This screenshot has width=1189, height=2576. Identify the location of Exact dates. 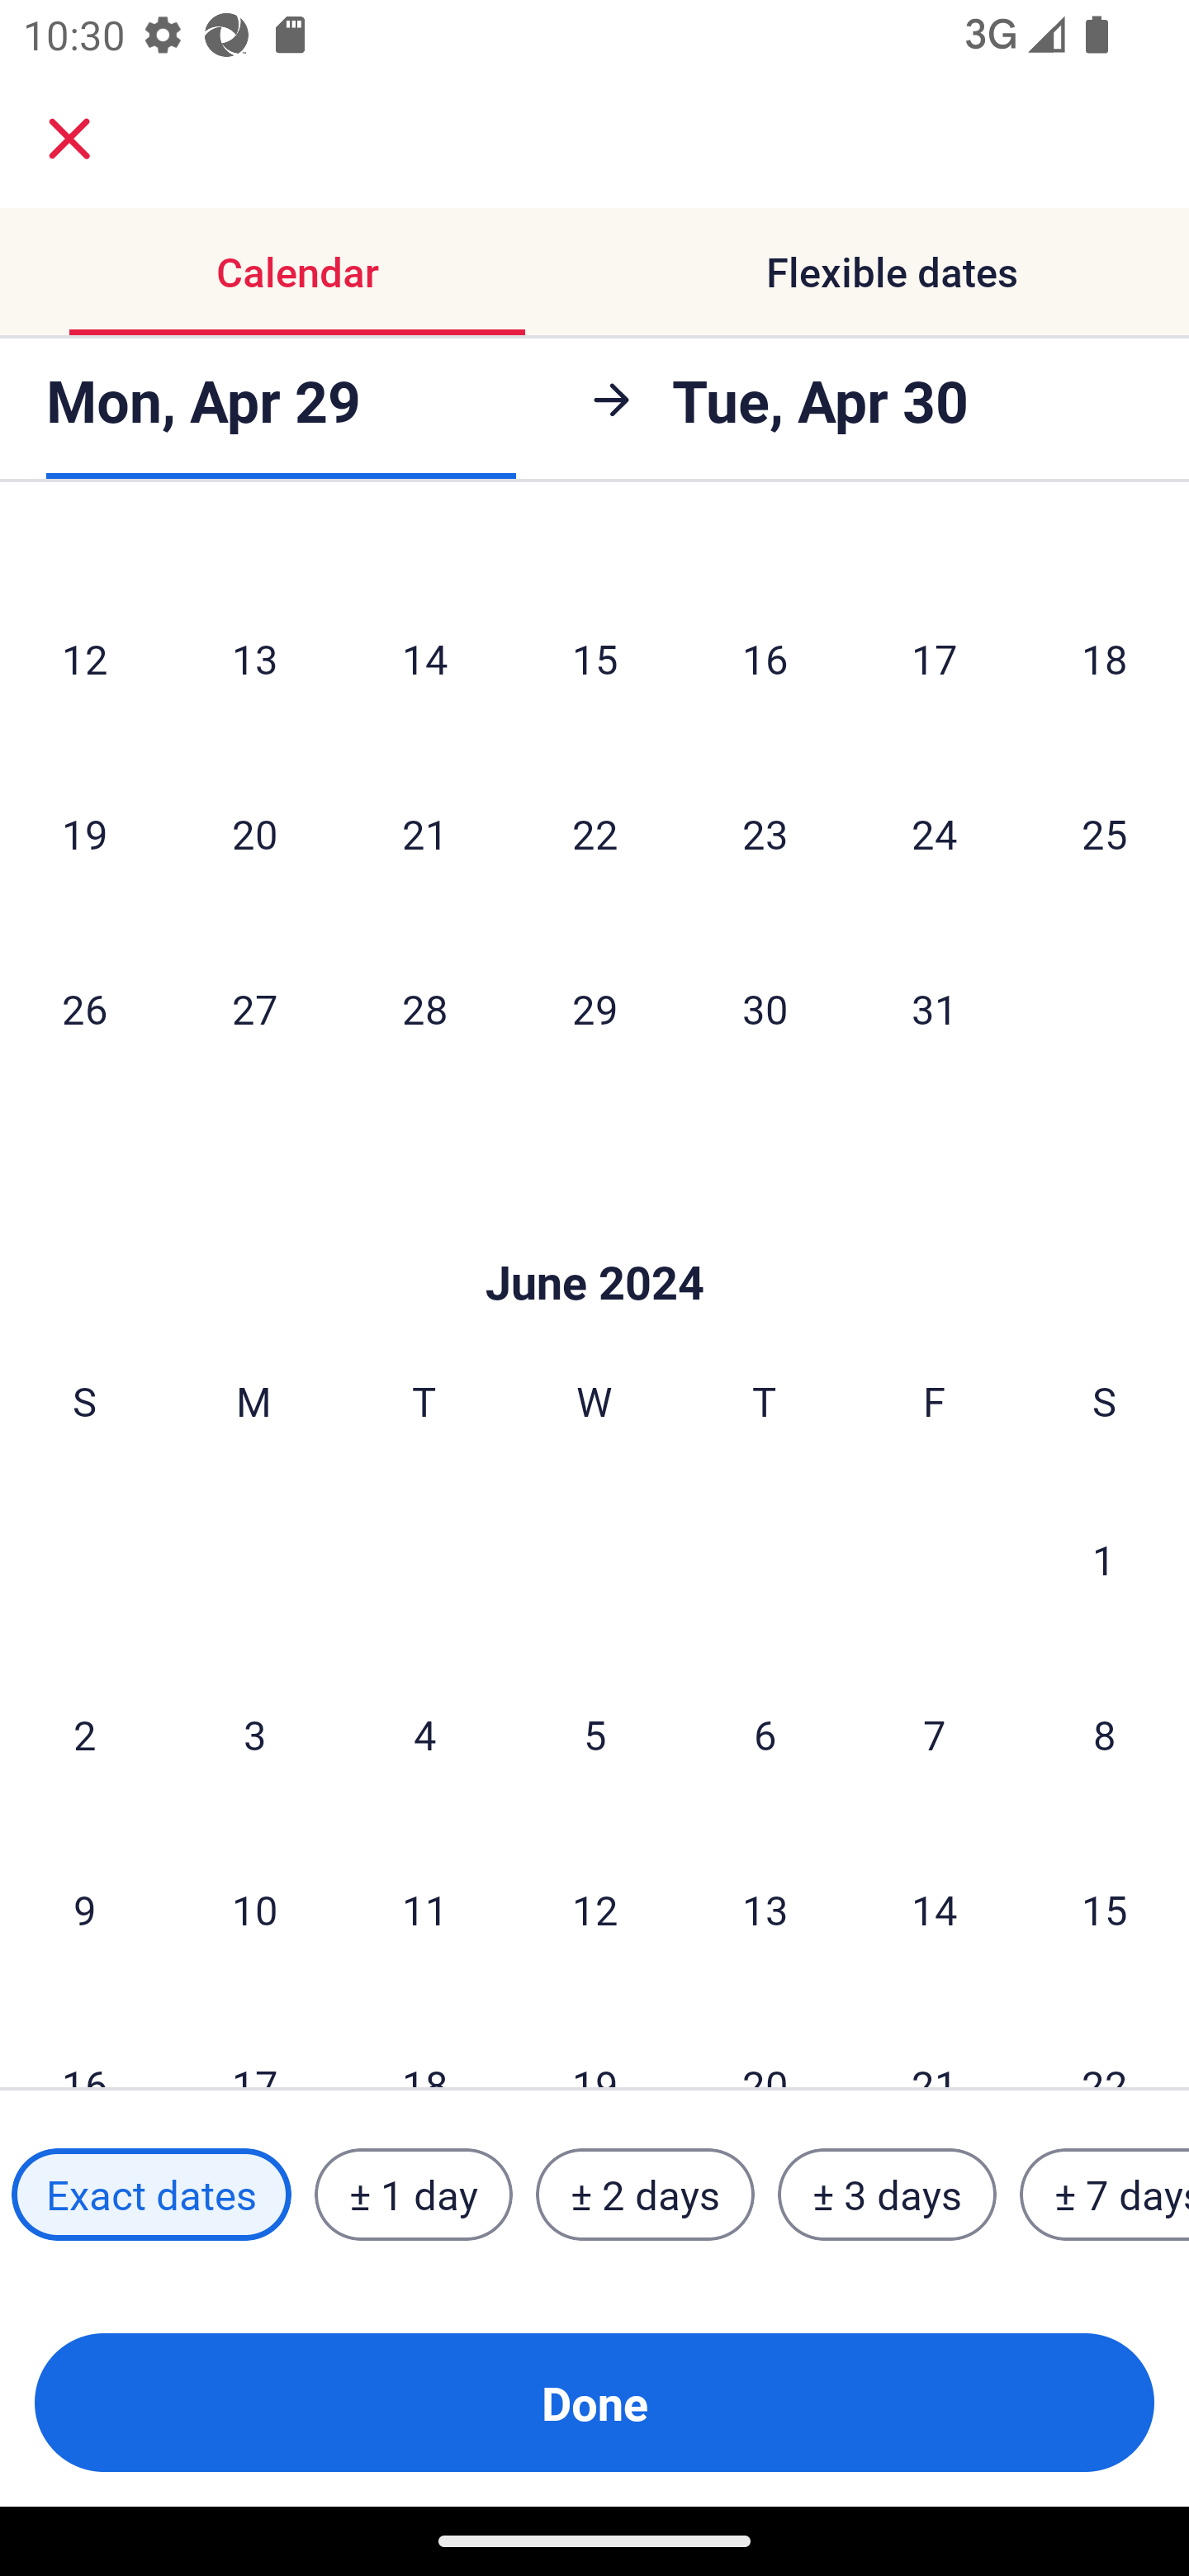
(151, 2195).